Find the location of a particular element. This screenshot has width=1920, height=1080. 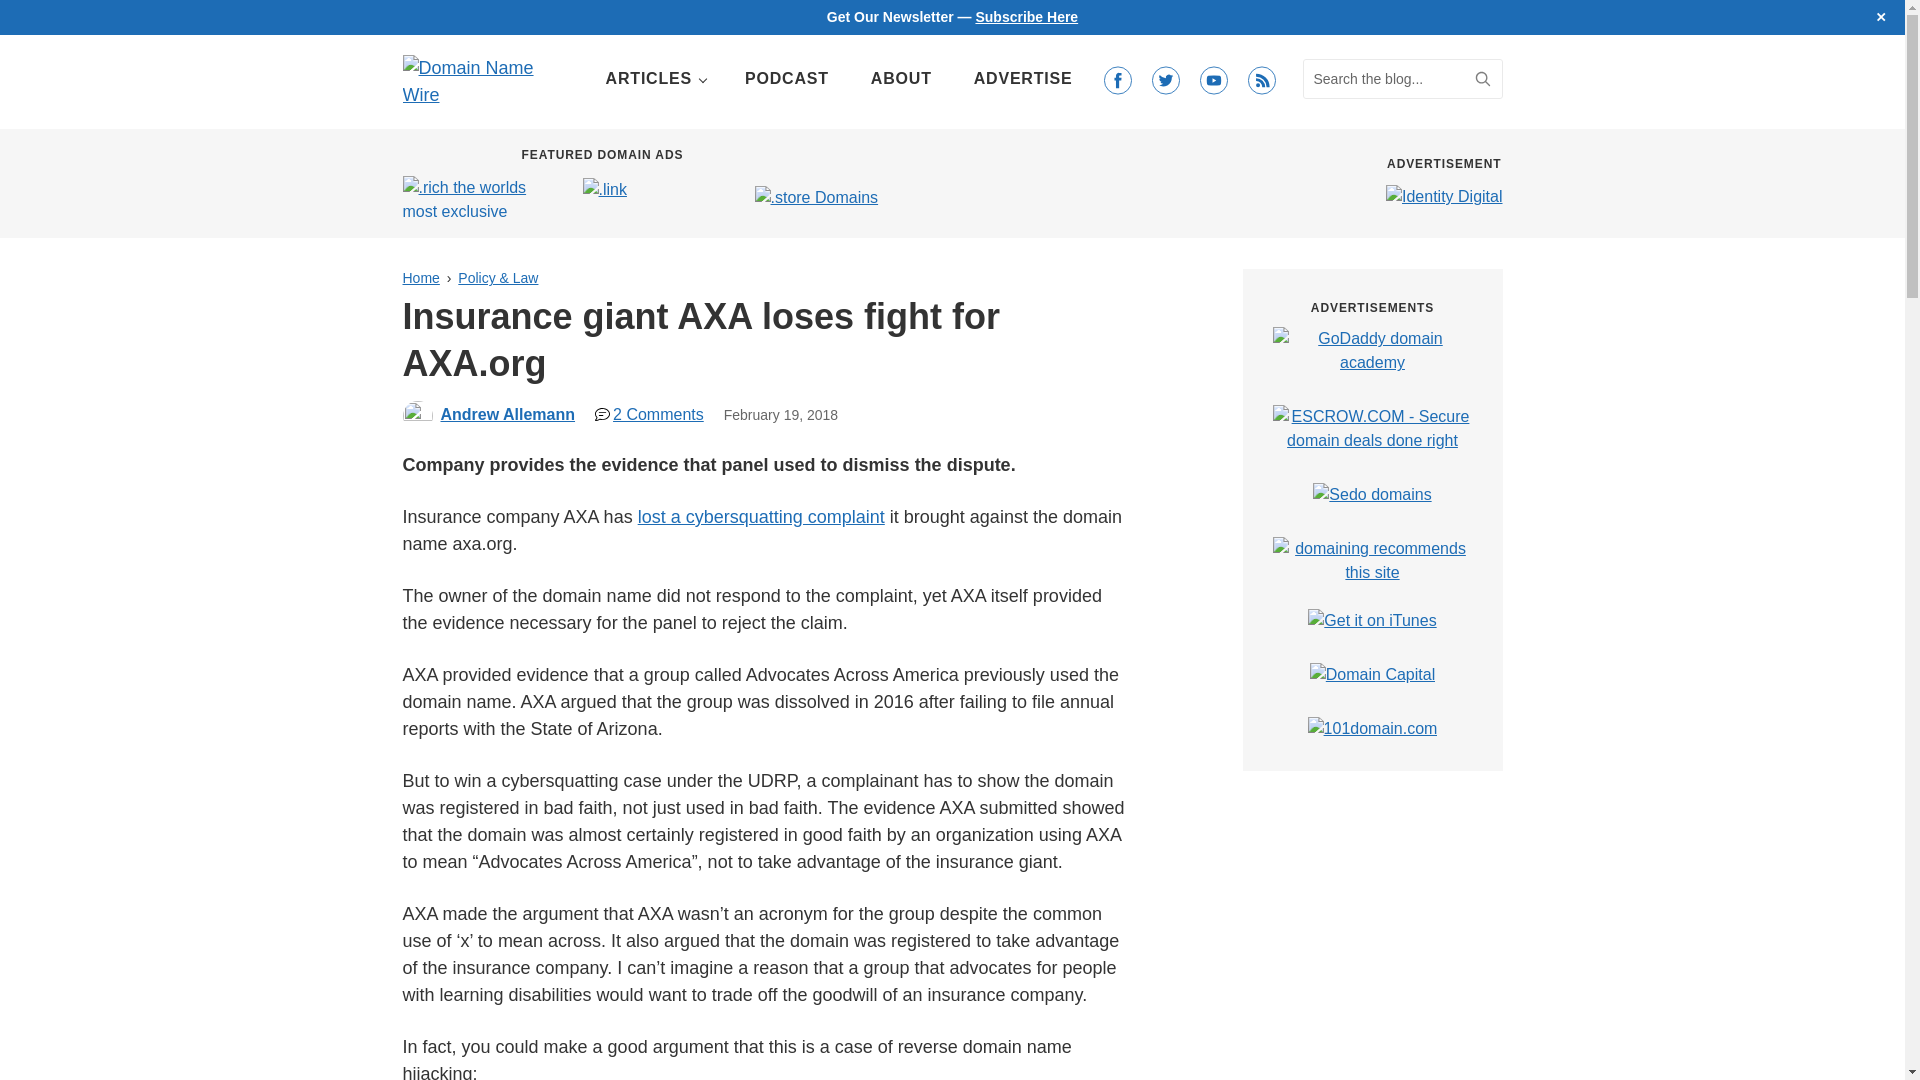

Andrew Allemann is located at coordinates (506, 414).